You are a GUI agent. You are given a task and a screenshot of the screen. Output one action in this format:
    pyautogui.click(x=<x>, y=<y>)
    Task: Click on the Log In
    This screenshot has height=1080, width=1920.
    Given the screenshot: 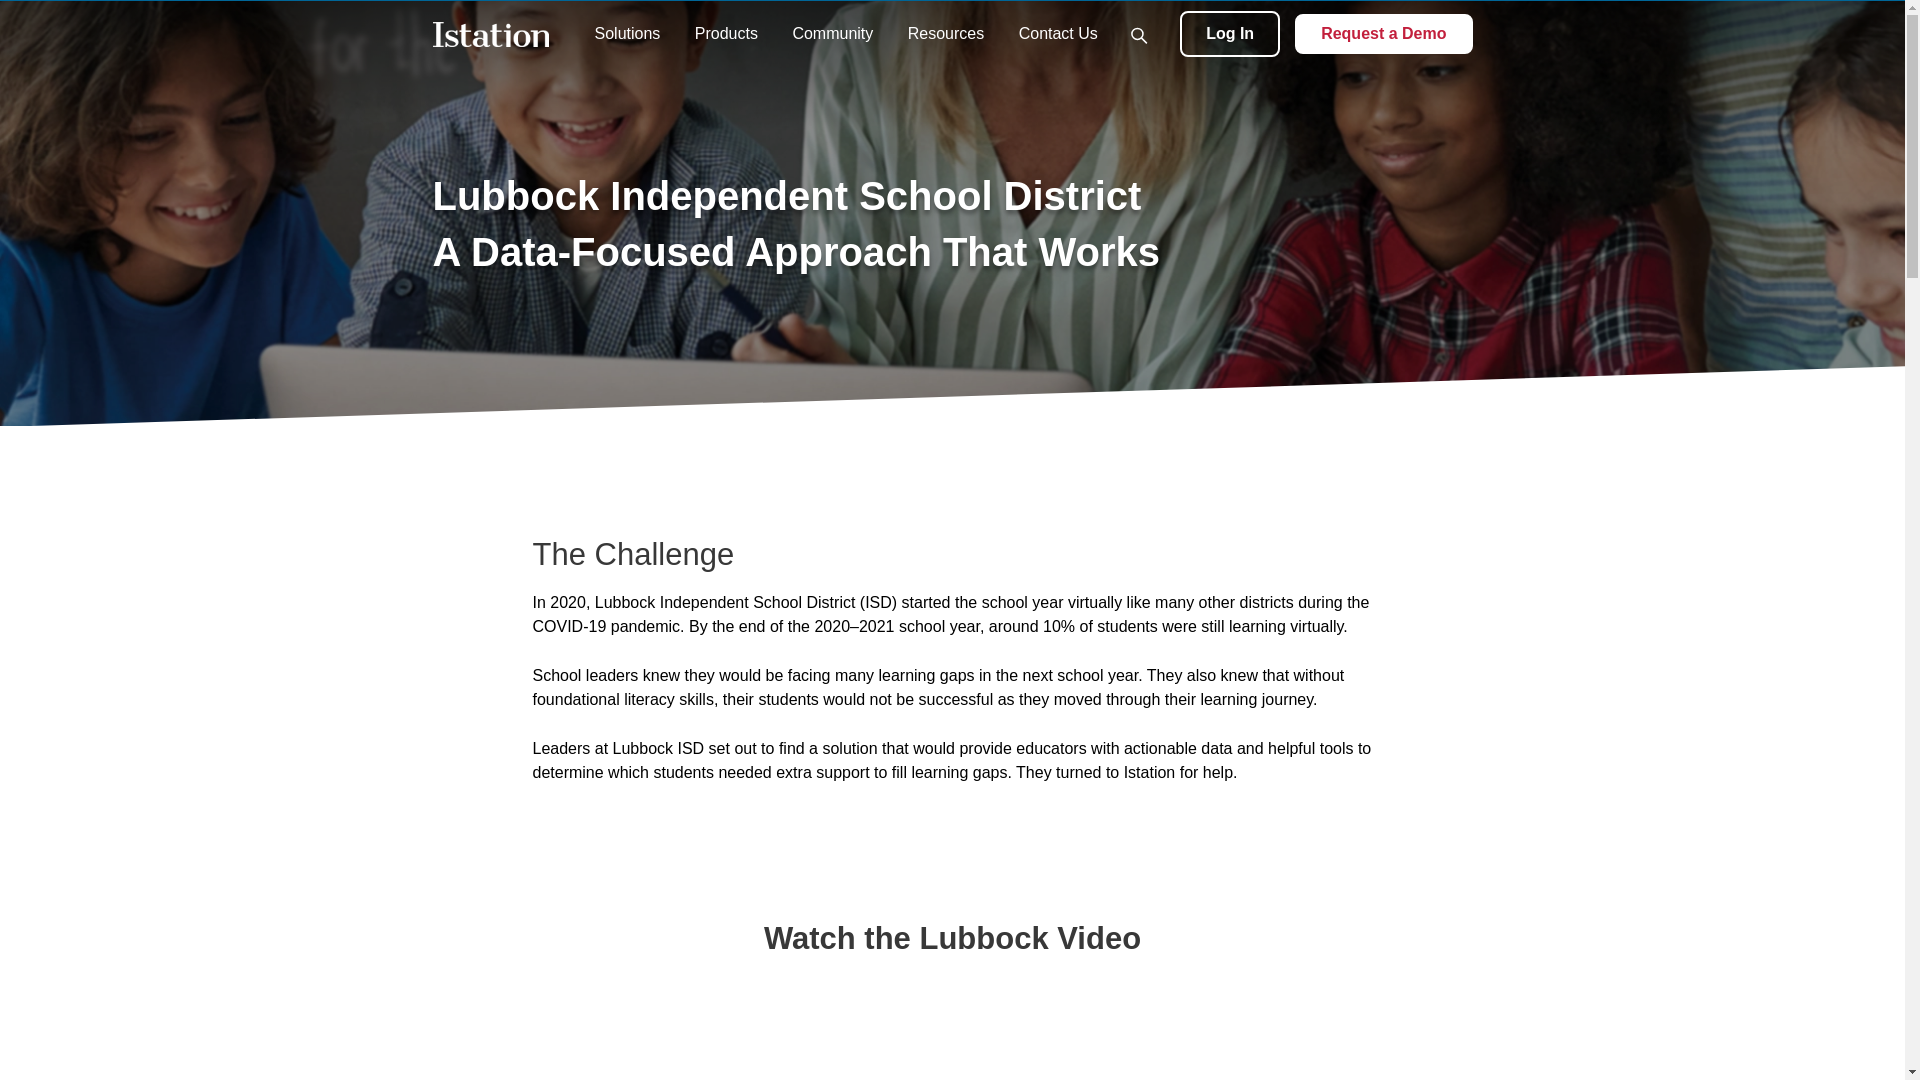 What is the action you would take?
    pyautogui.click(x=1230, y=34)
    